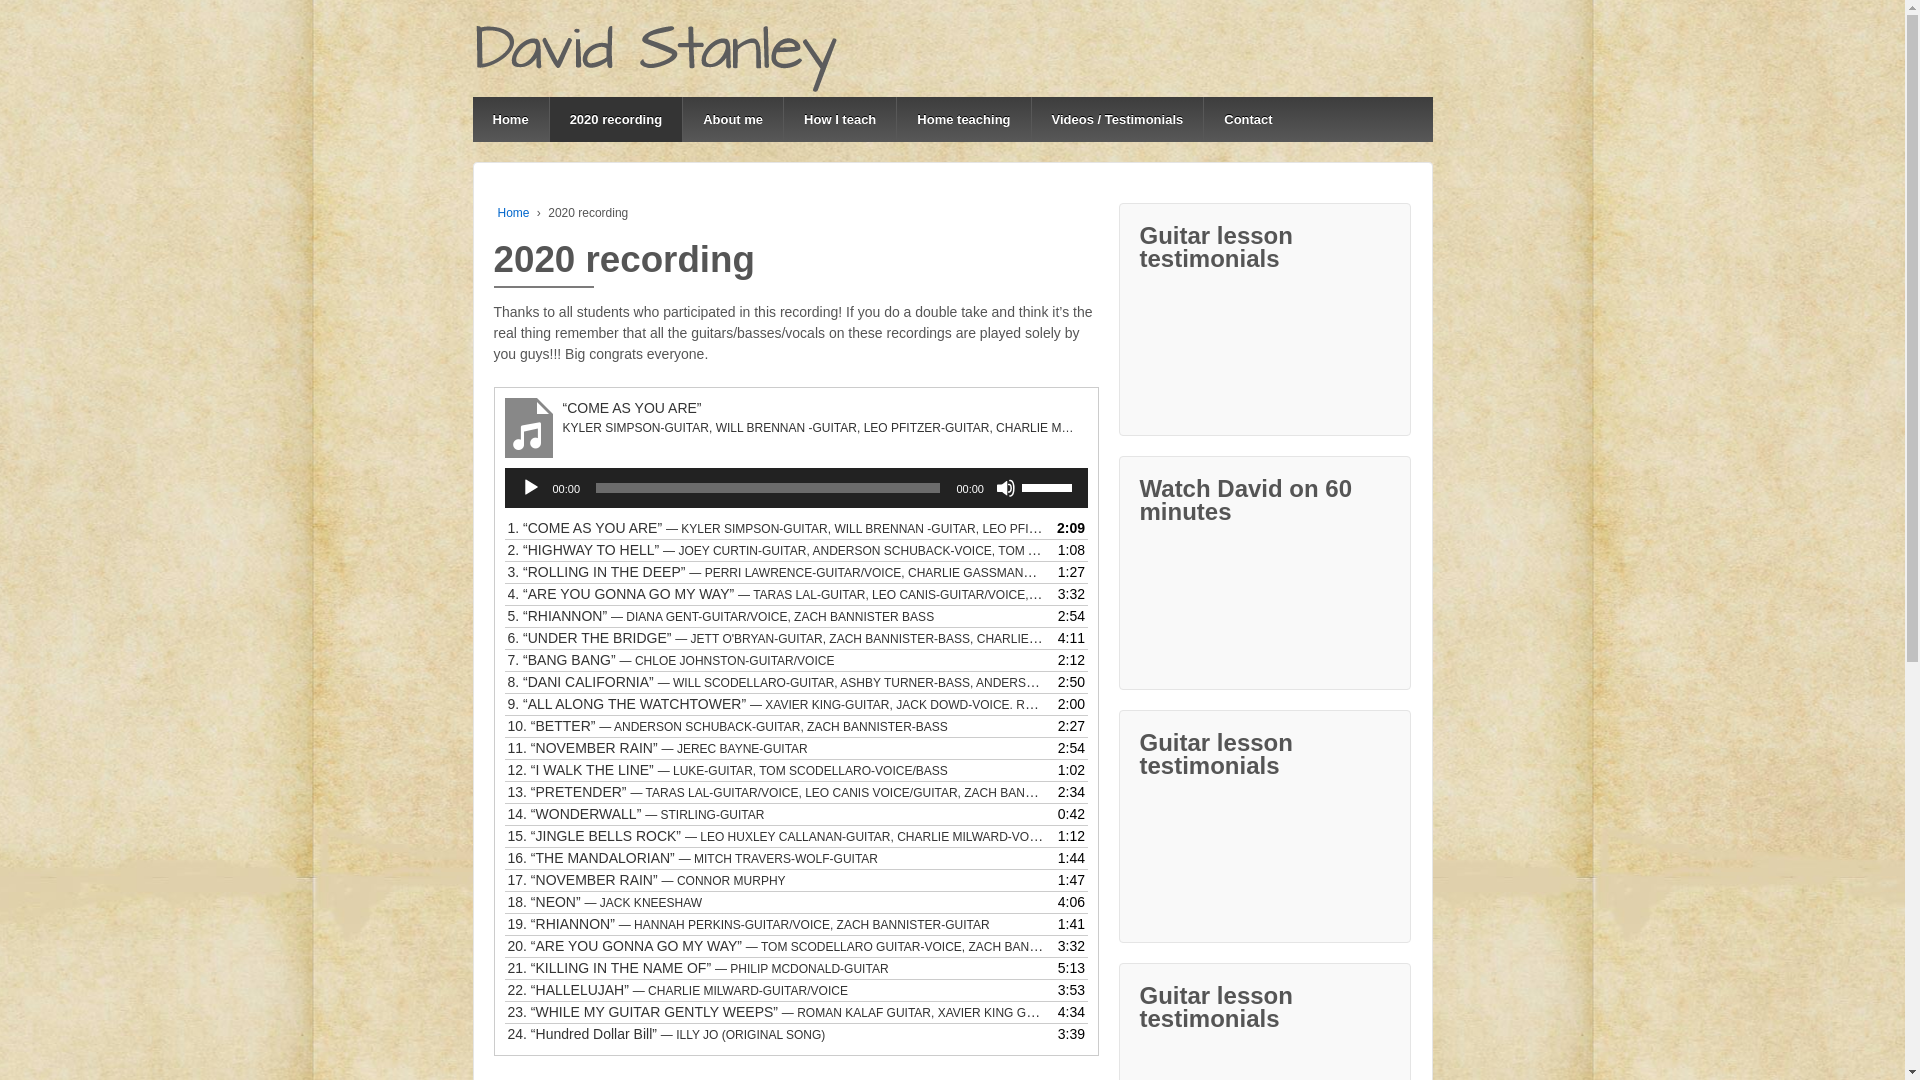  What do you see at coordinates (514, 213) in the screenshot?
I see `Home` at bounding box center [514, 213].